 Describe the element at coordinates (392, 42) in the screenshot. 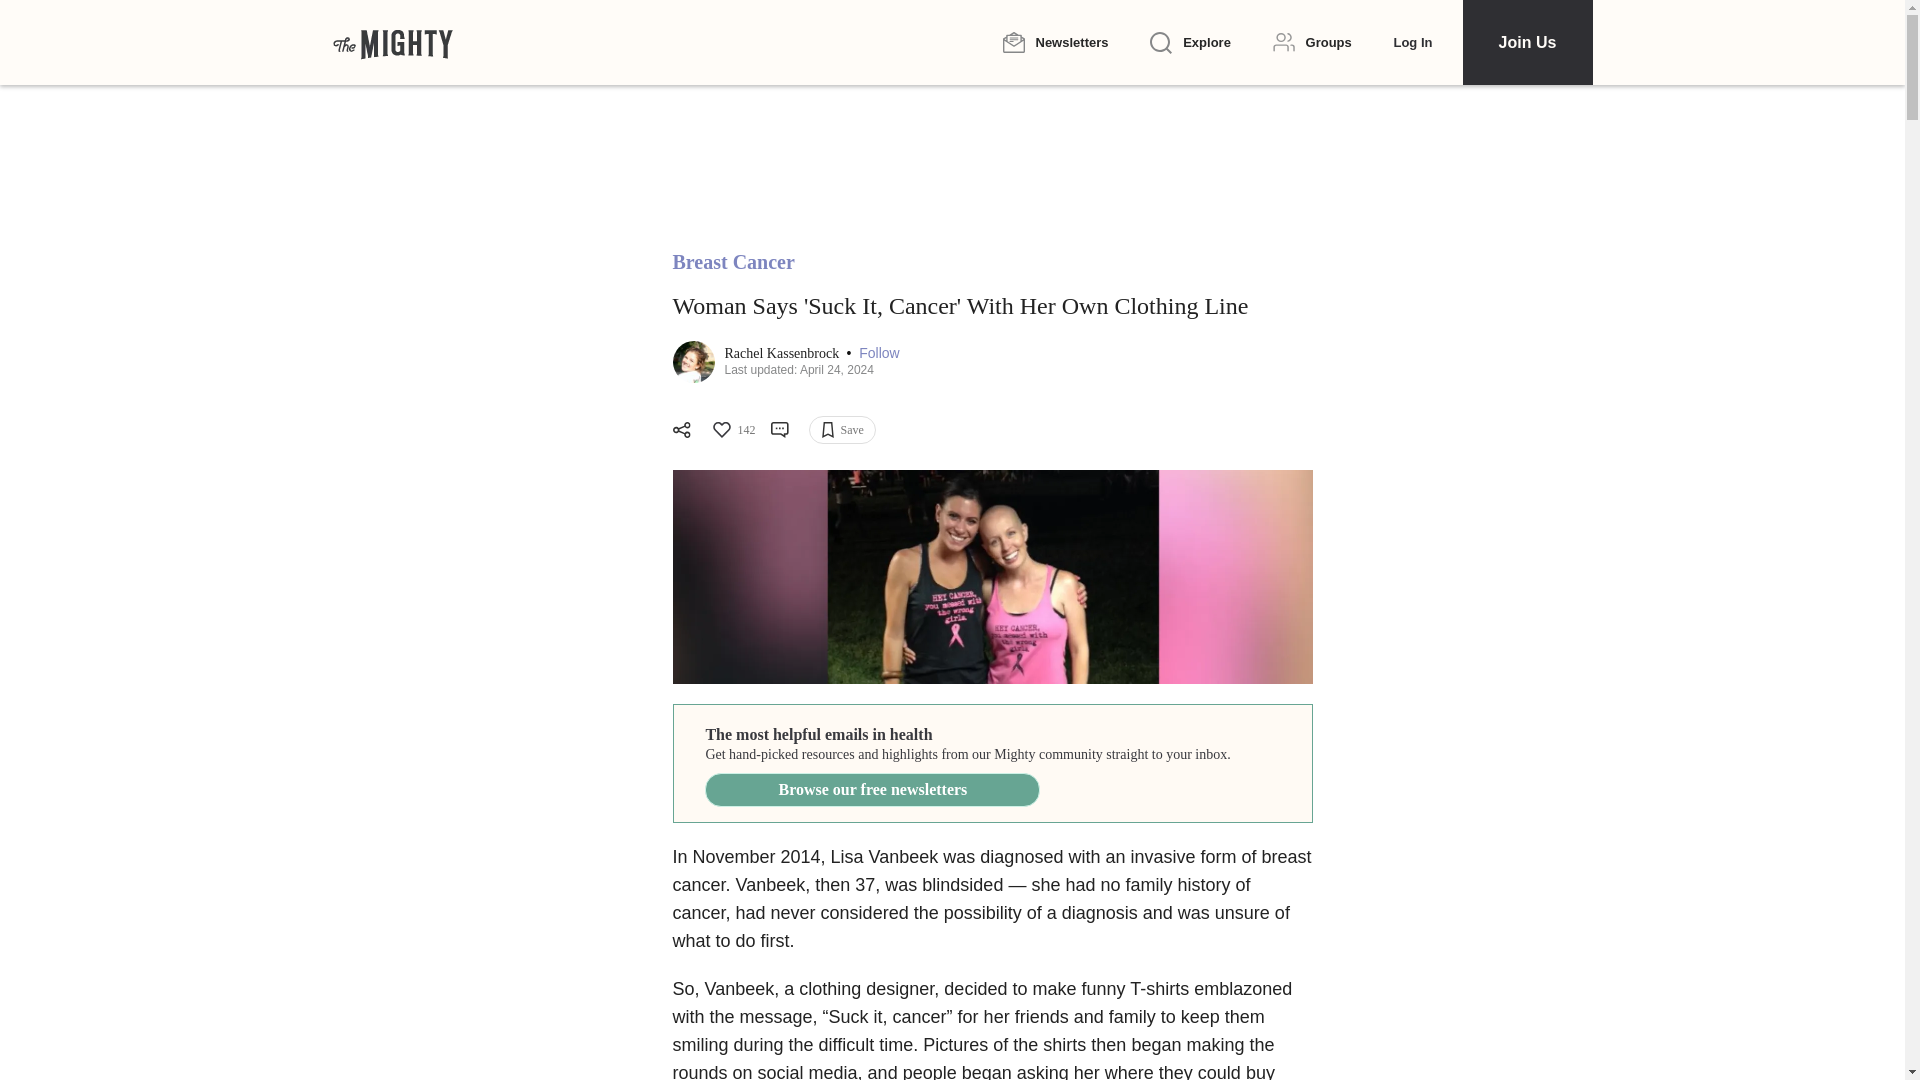

I see `The Mighty` at that location.